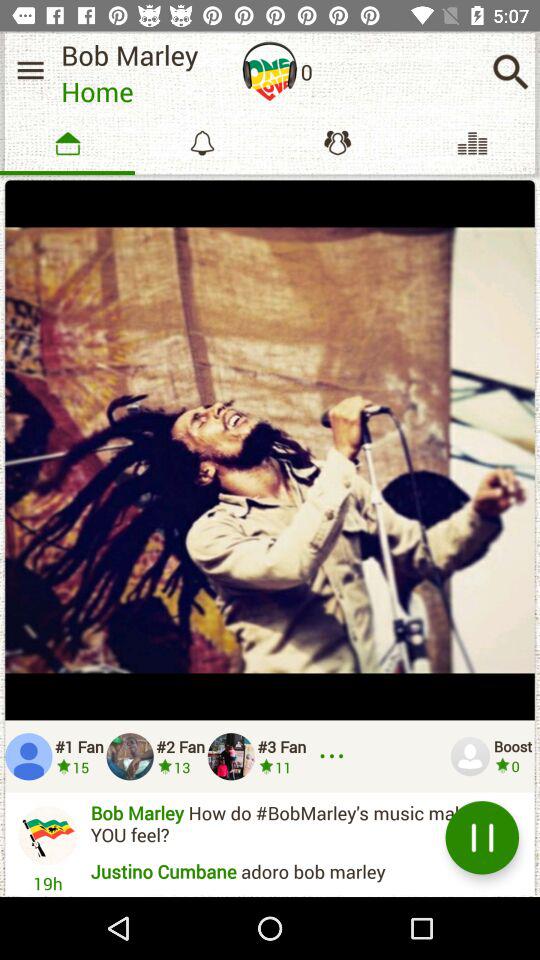 Image resolution: width=540 pixels, height=960 pixels. What do you see at coordinates (30, 70) in the screenshot?
I see `home menu option` at bounding box center [30, 70].